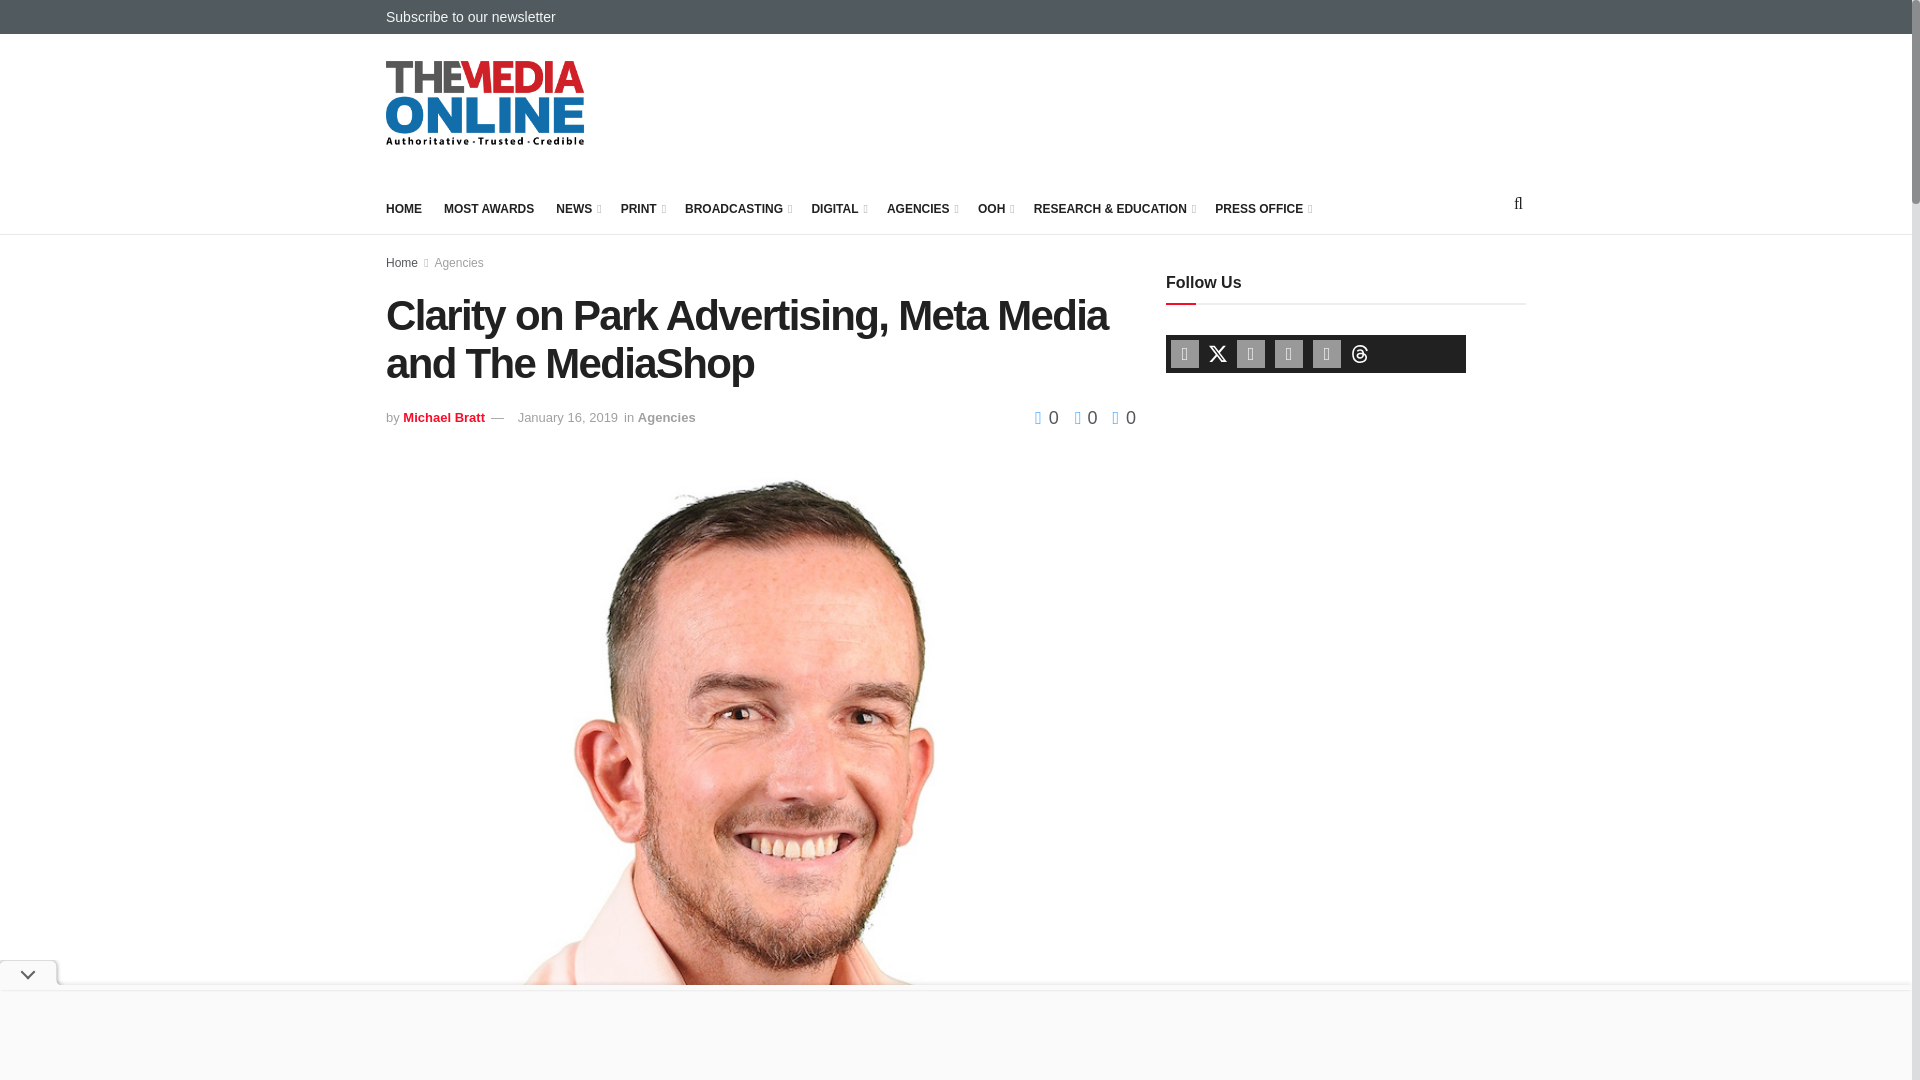 The width and height of the screenshot is (1920, 1080). What do you see at coordinates (1250, 354) in the screenshot?
I see `youtube` at bounding box center [1250, 354].